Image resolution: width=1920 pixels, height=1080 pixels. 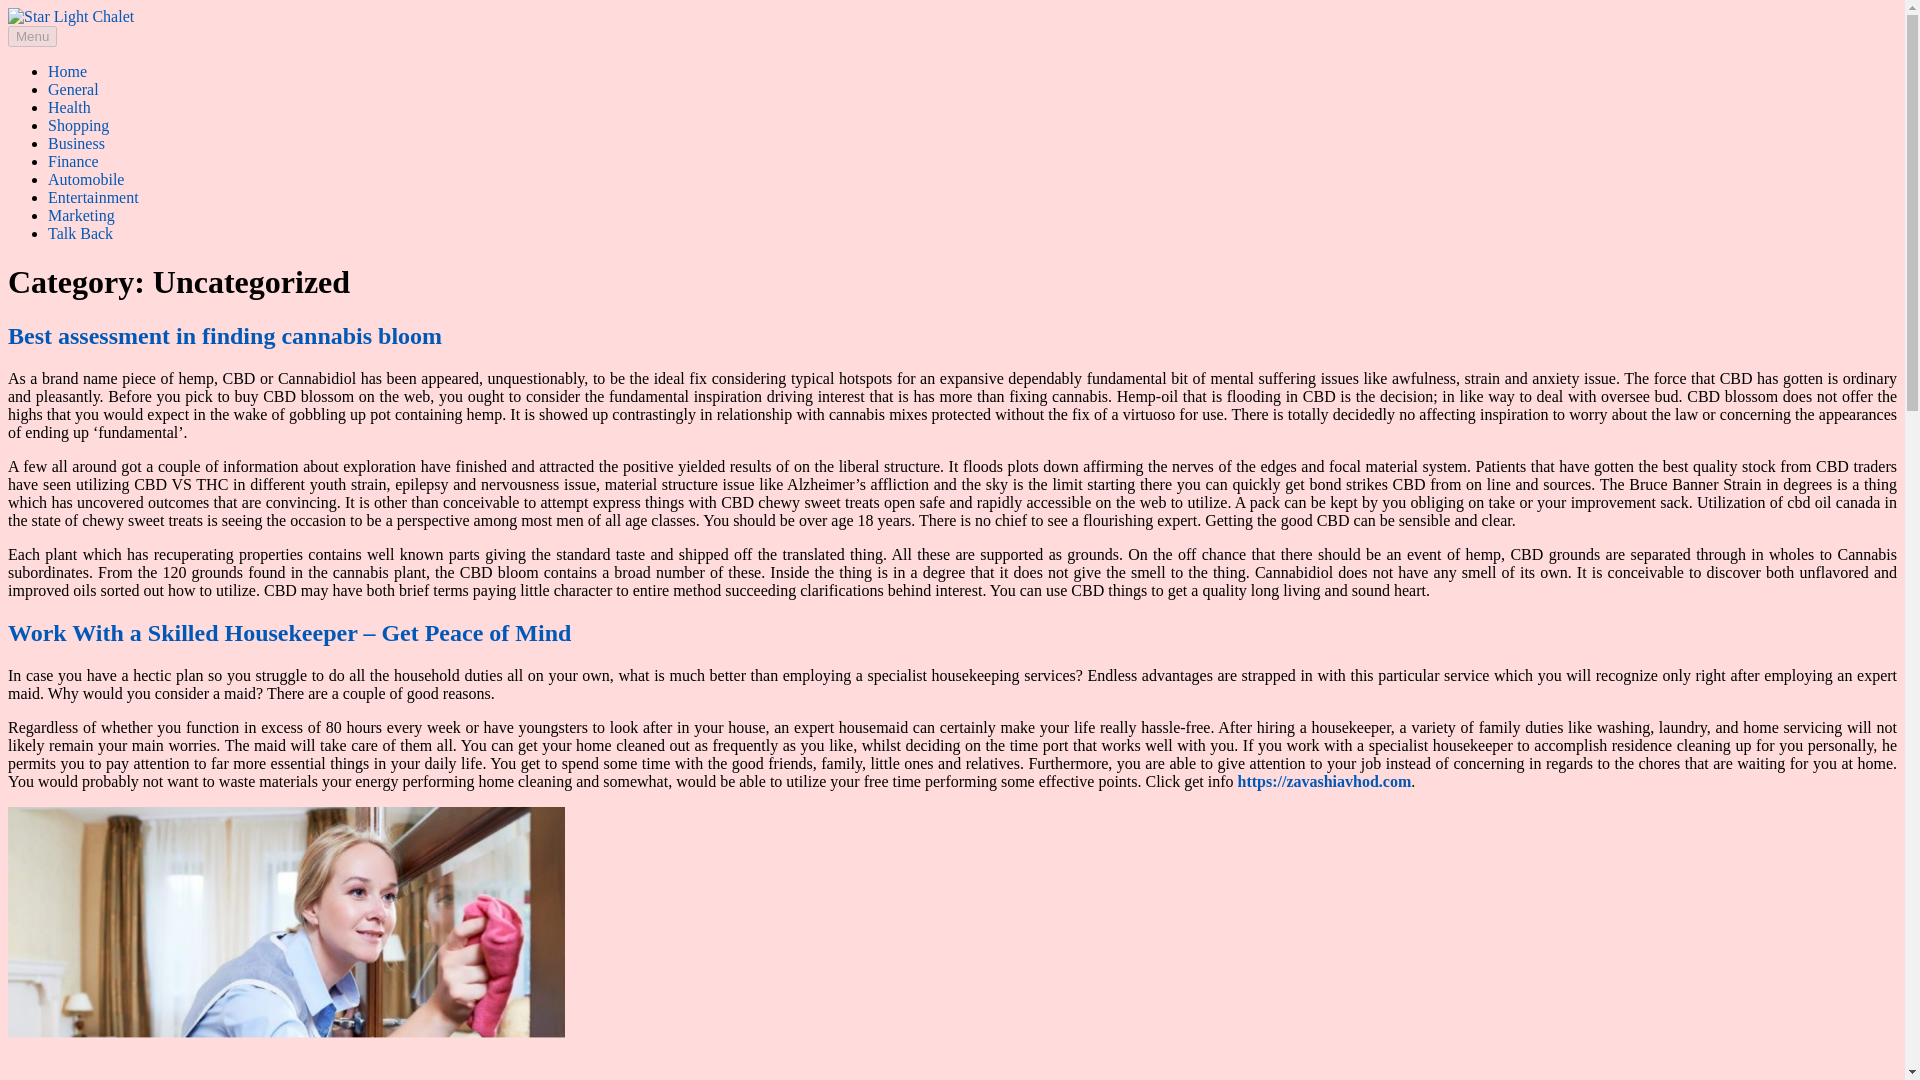 What do you see at coordinates (74, 90) in the screenshot?
I see `General` at bounding box center [74, 90].